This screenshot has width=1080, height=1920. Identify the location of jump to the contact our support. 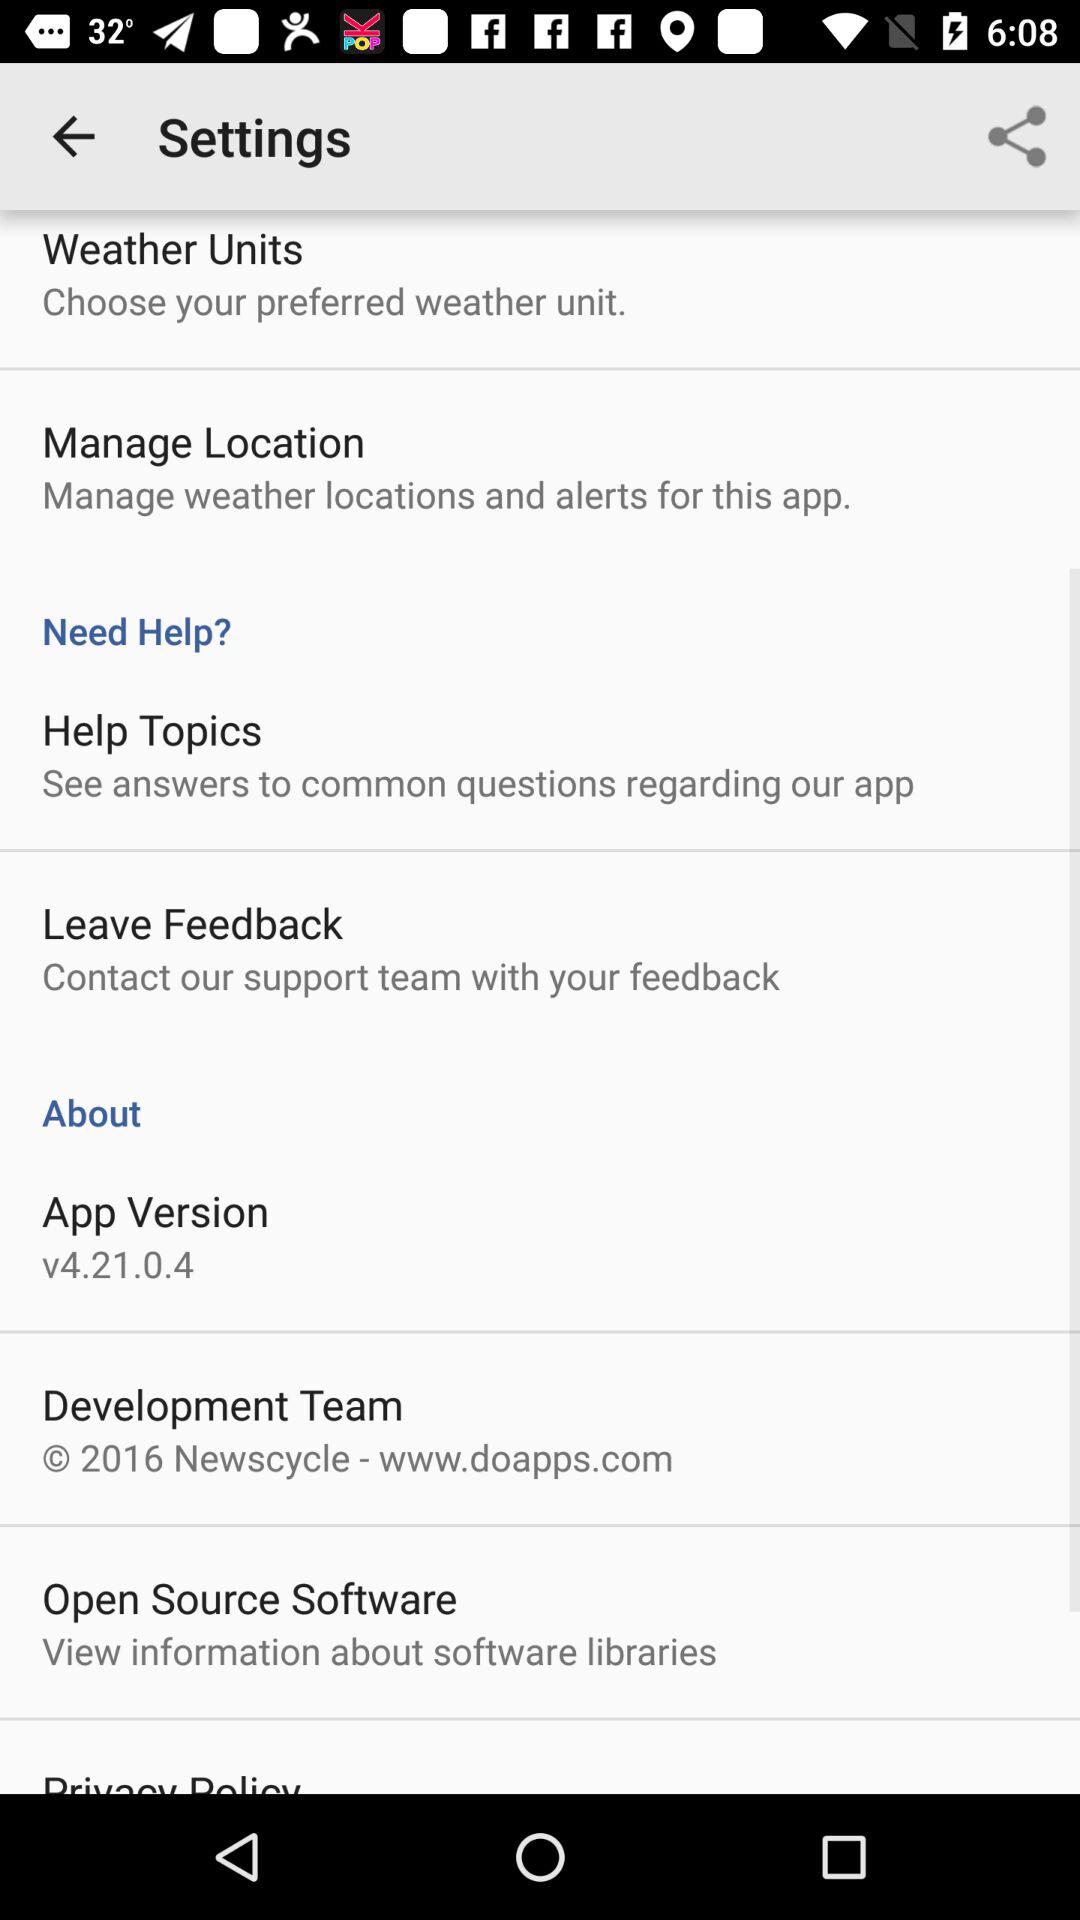
(410, 976).